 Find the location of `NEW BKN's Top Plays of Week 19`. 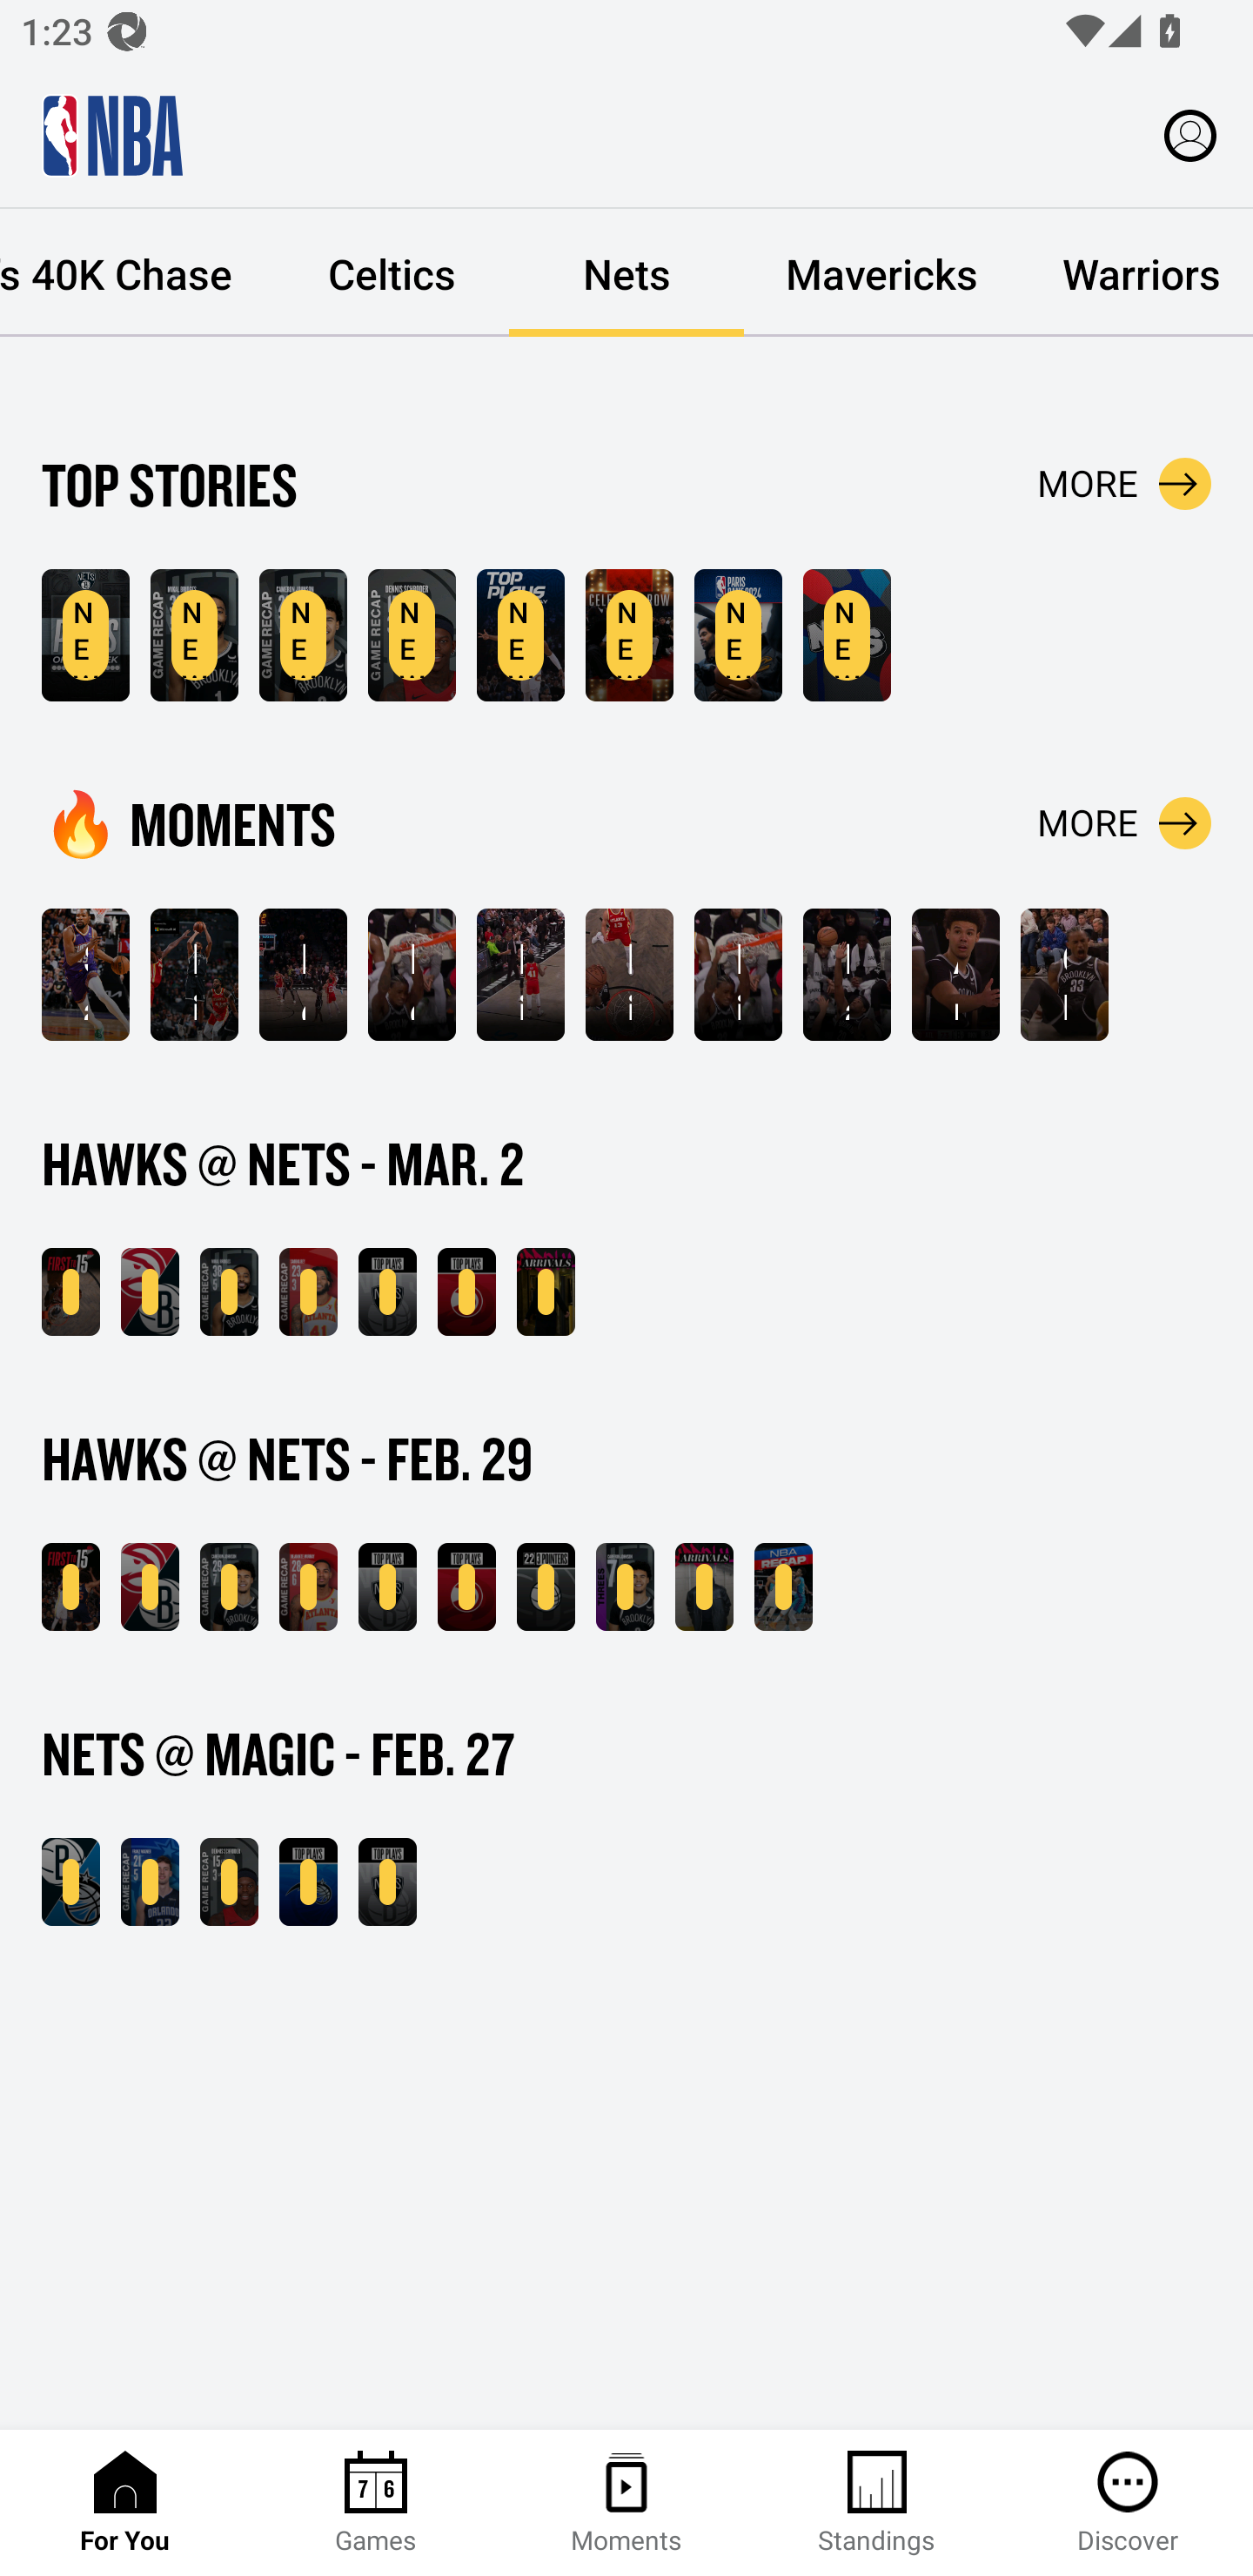

NEW BKN's Top Plays of Week 19 is located at coordinates (85, 635).